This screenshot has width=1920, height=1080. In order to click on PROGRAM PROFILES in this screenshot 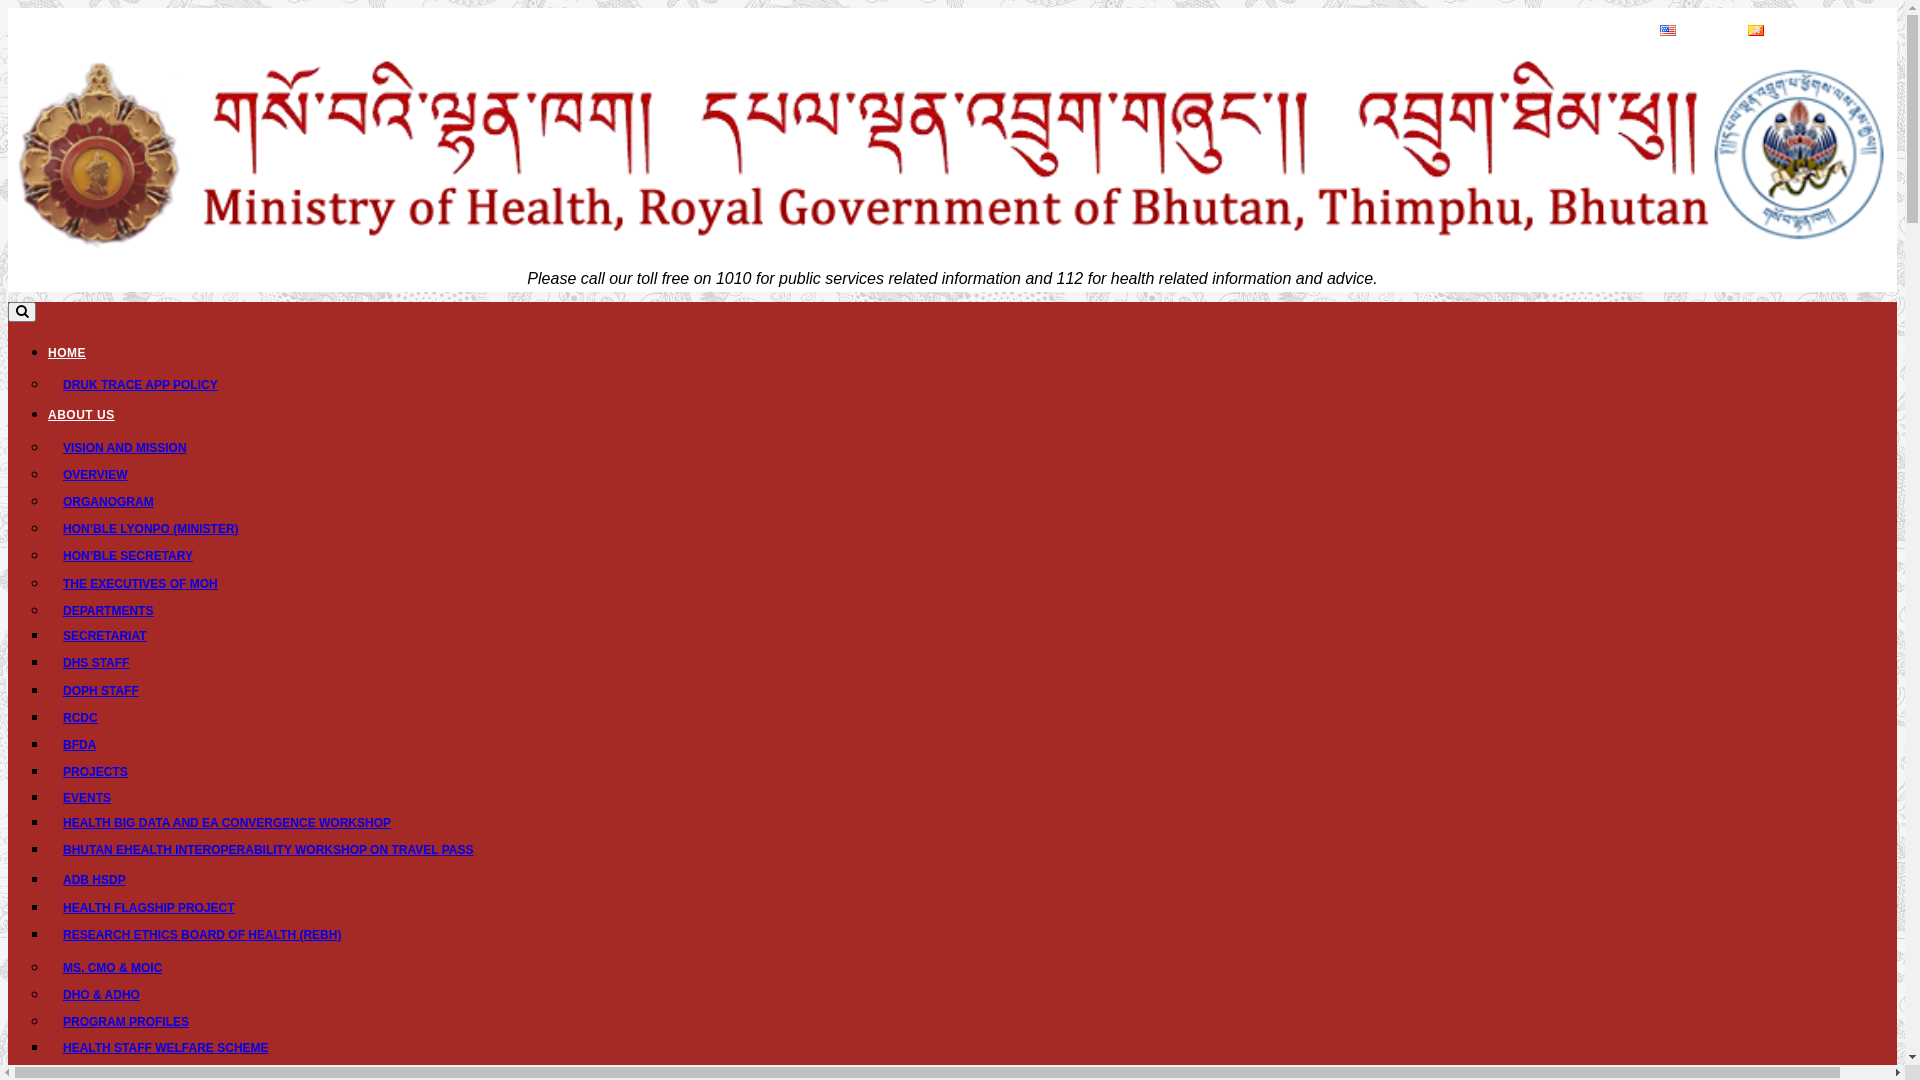, I will do `click(126, 1022)`.